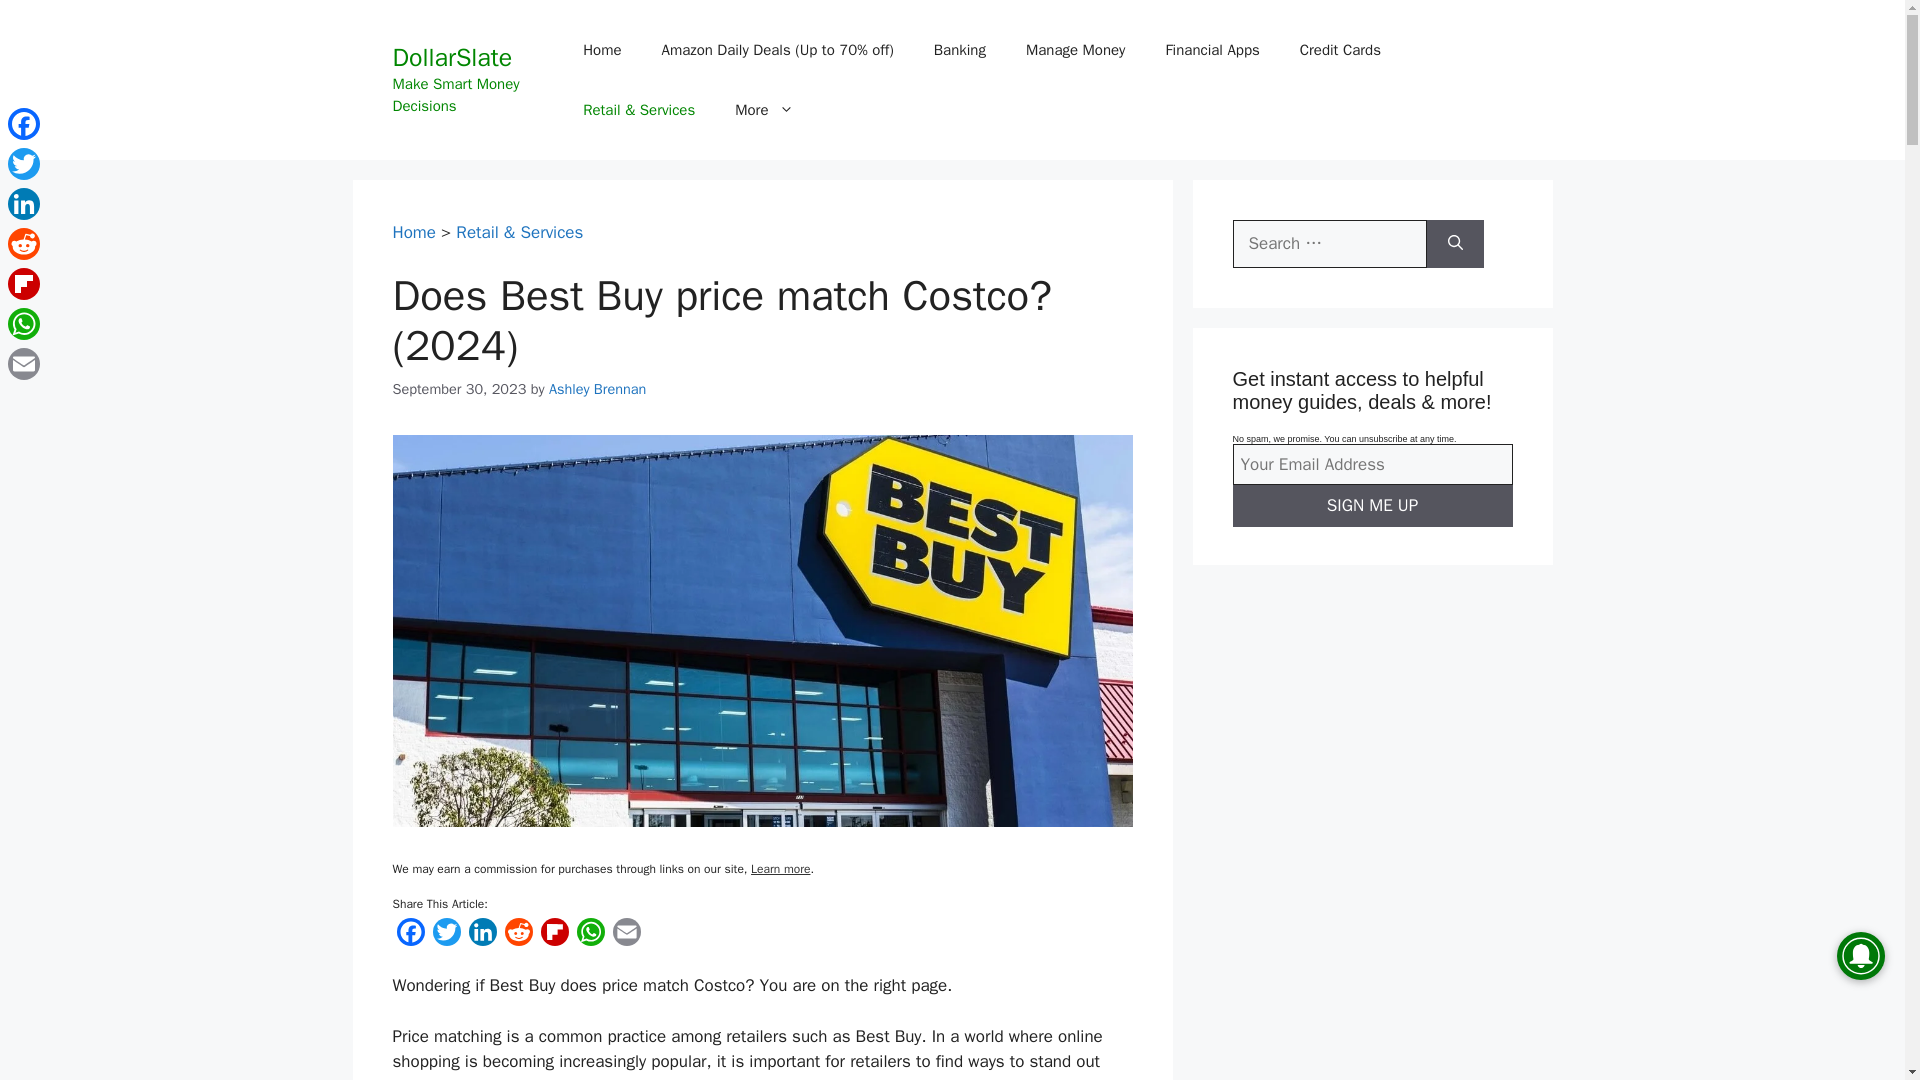 The height and width of the screenshot is (1080, 1920). I want to click on Home, so click(602, 50).